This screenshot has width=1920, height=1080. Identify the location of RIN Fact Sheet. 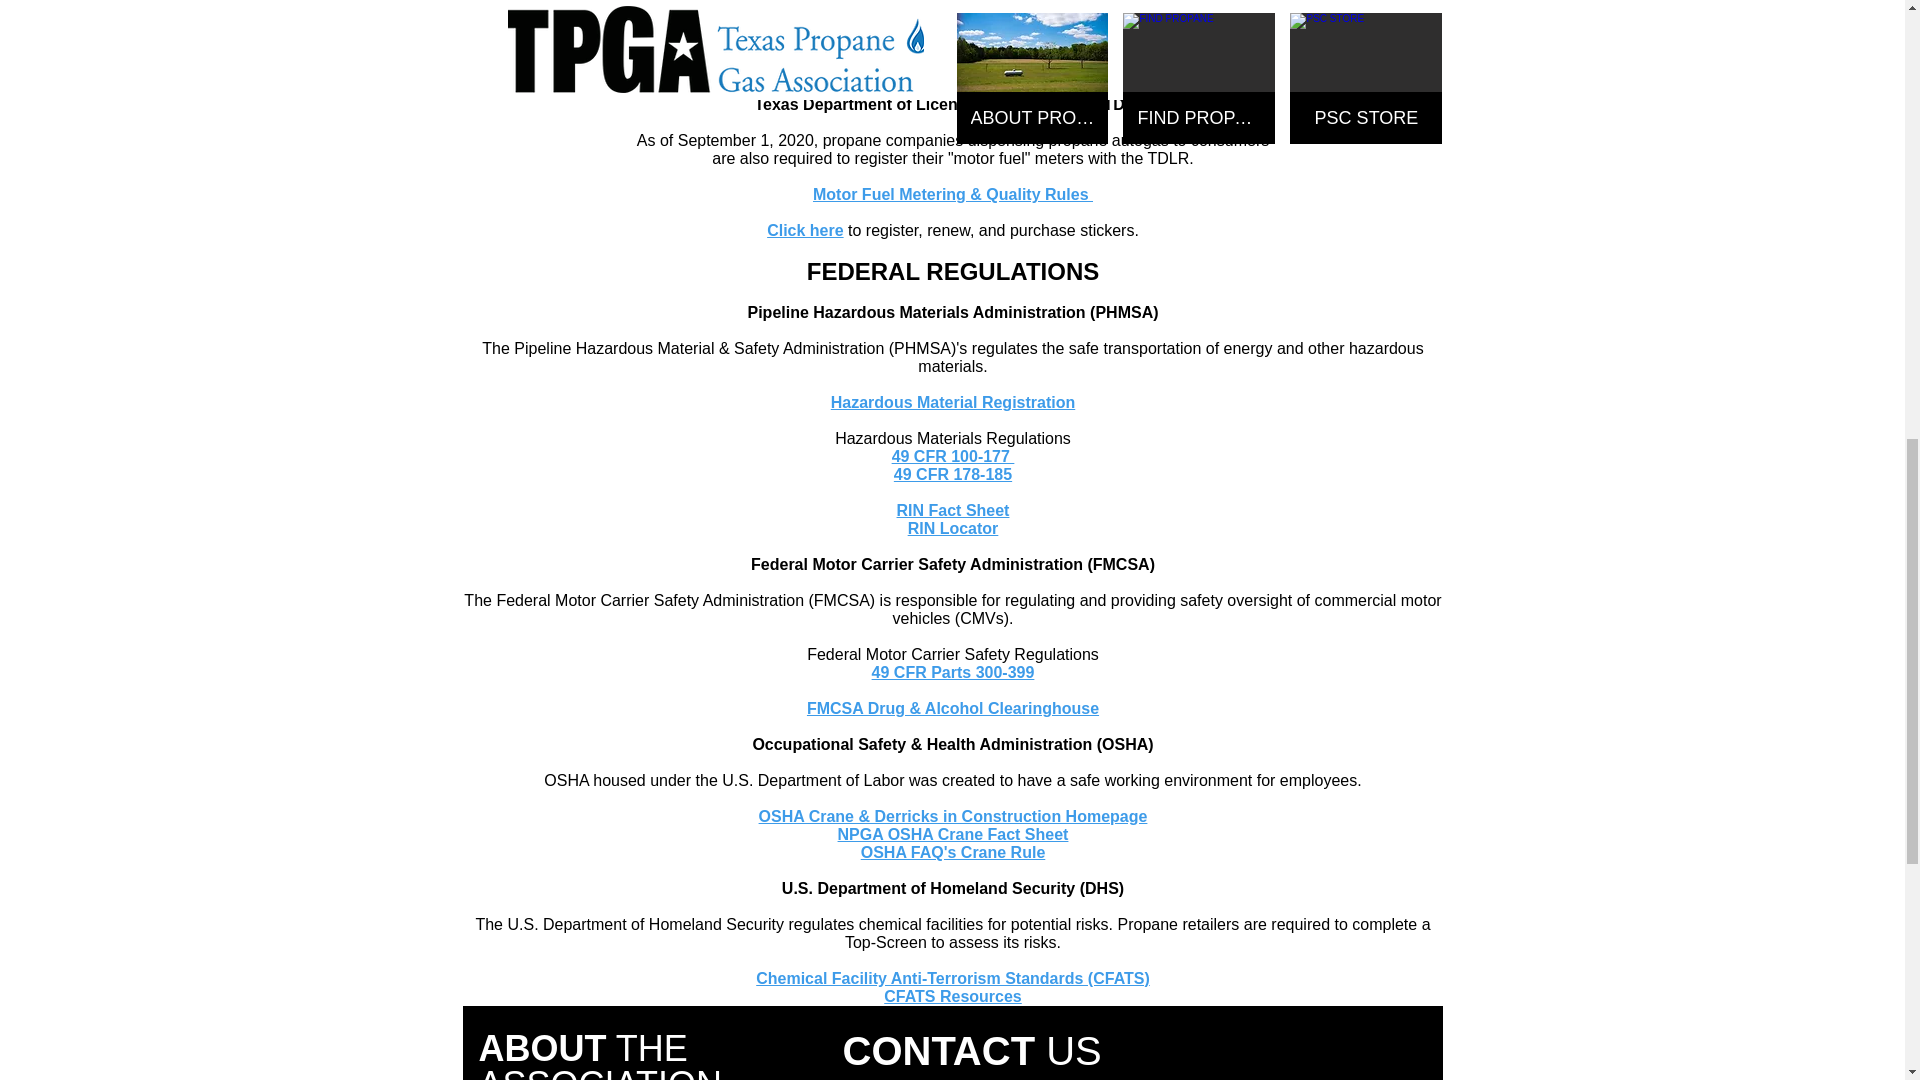
(952, 510).